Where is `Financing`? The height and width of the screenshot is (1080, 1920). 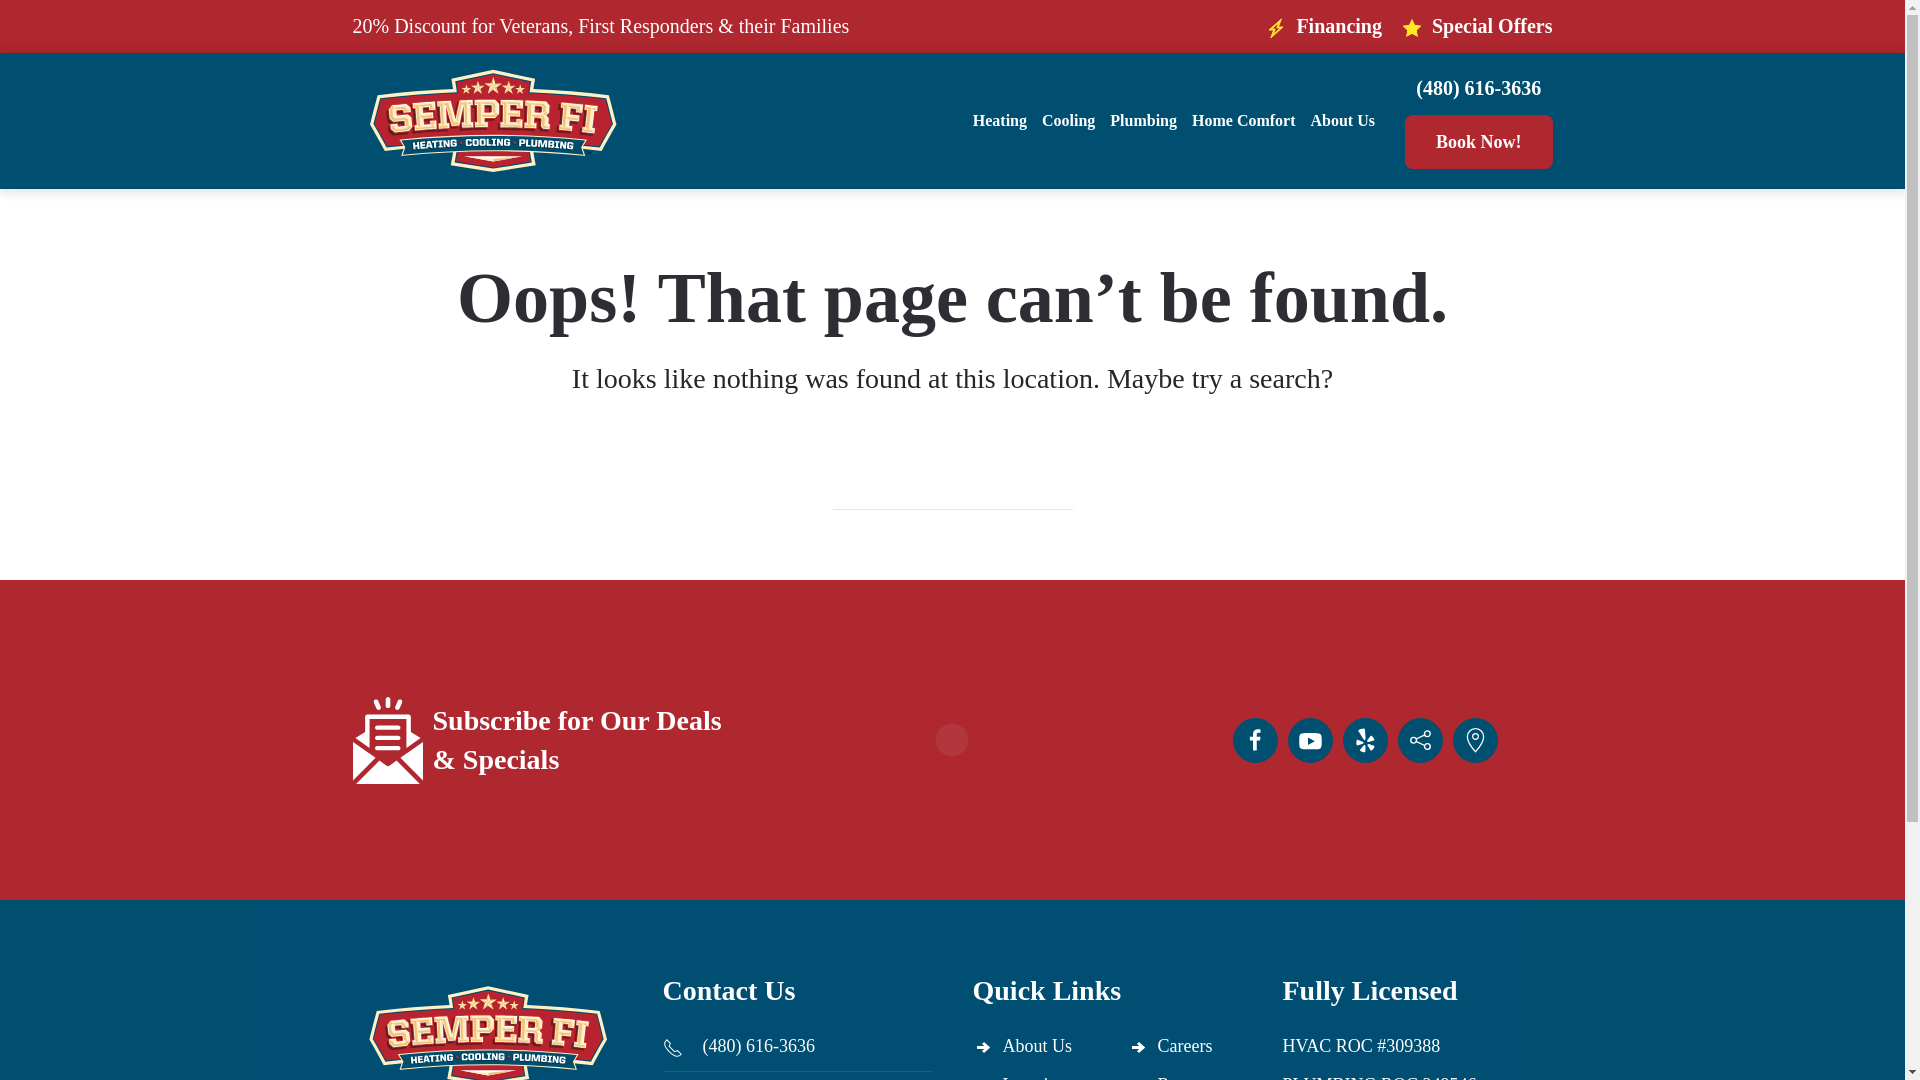 Financing is located at coordinates (1324, 26).